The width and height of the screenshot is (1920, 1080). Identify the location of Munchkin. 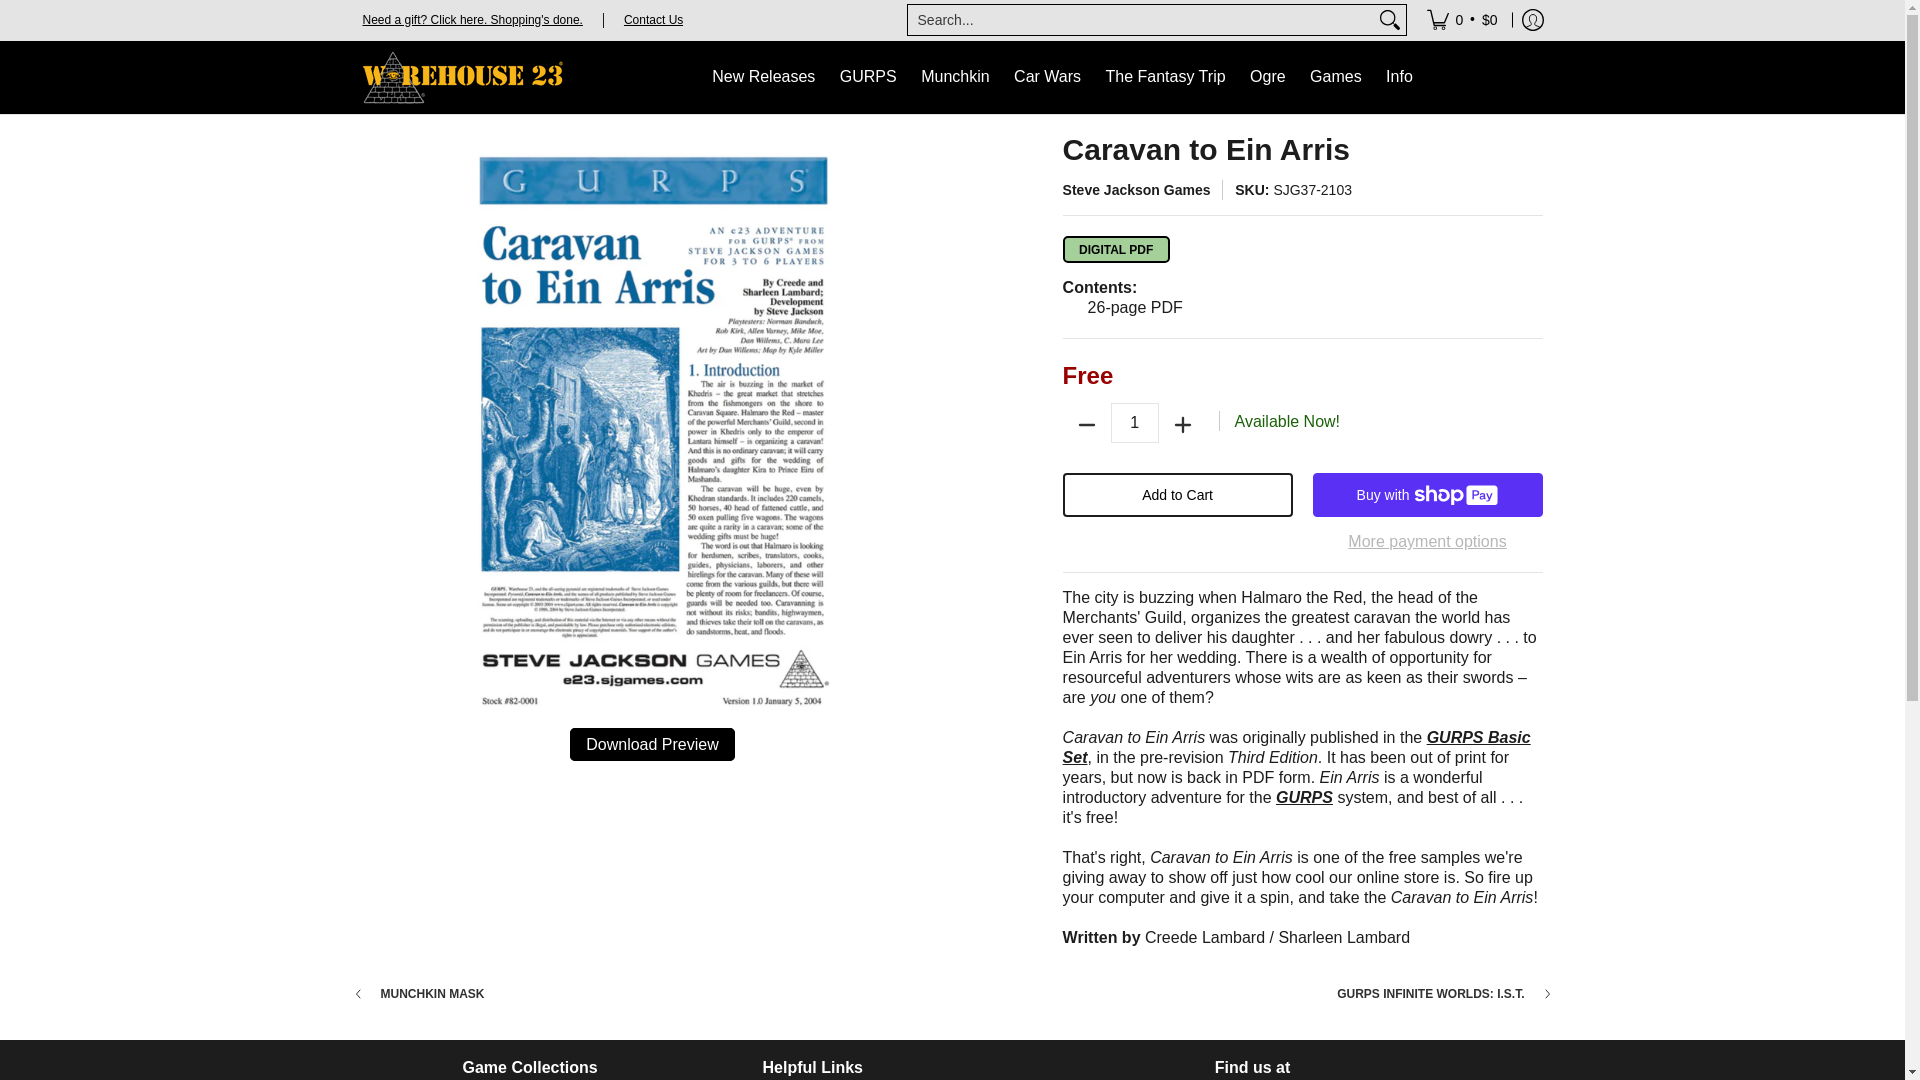
(954, 78).